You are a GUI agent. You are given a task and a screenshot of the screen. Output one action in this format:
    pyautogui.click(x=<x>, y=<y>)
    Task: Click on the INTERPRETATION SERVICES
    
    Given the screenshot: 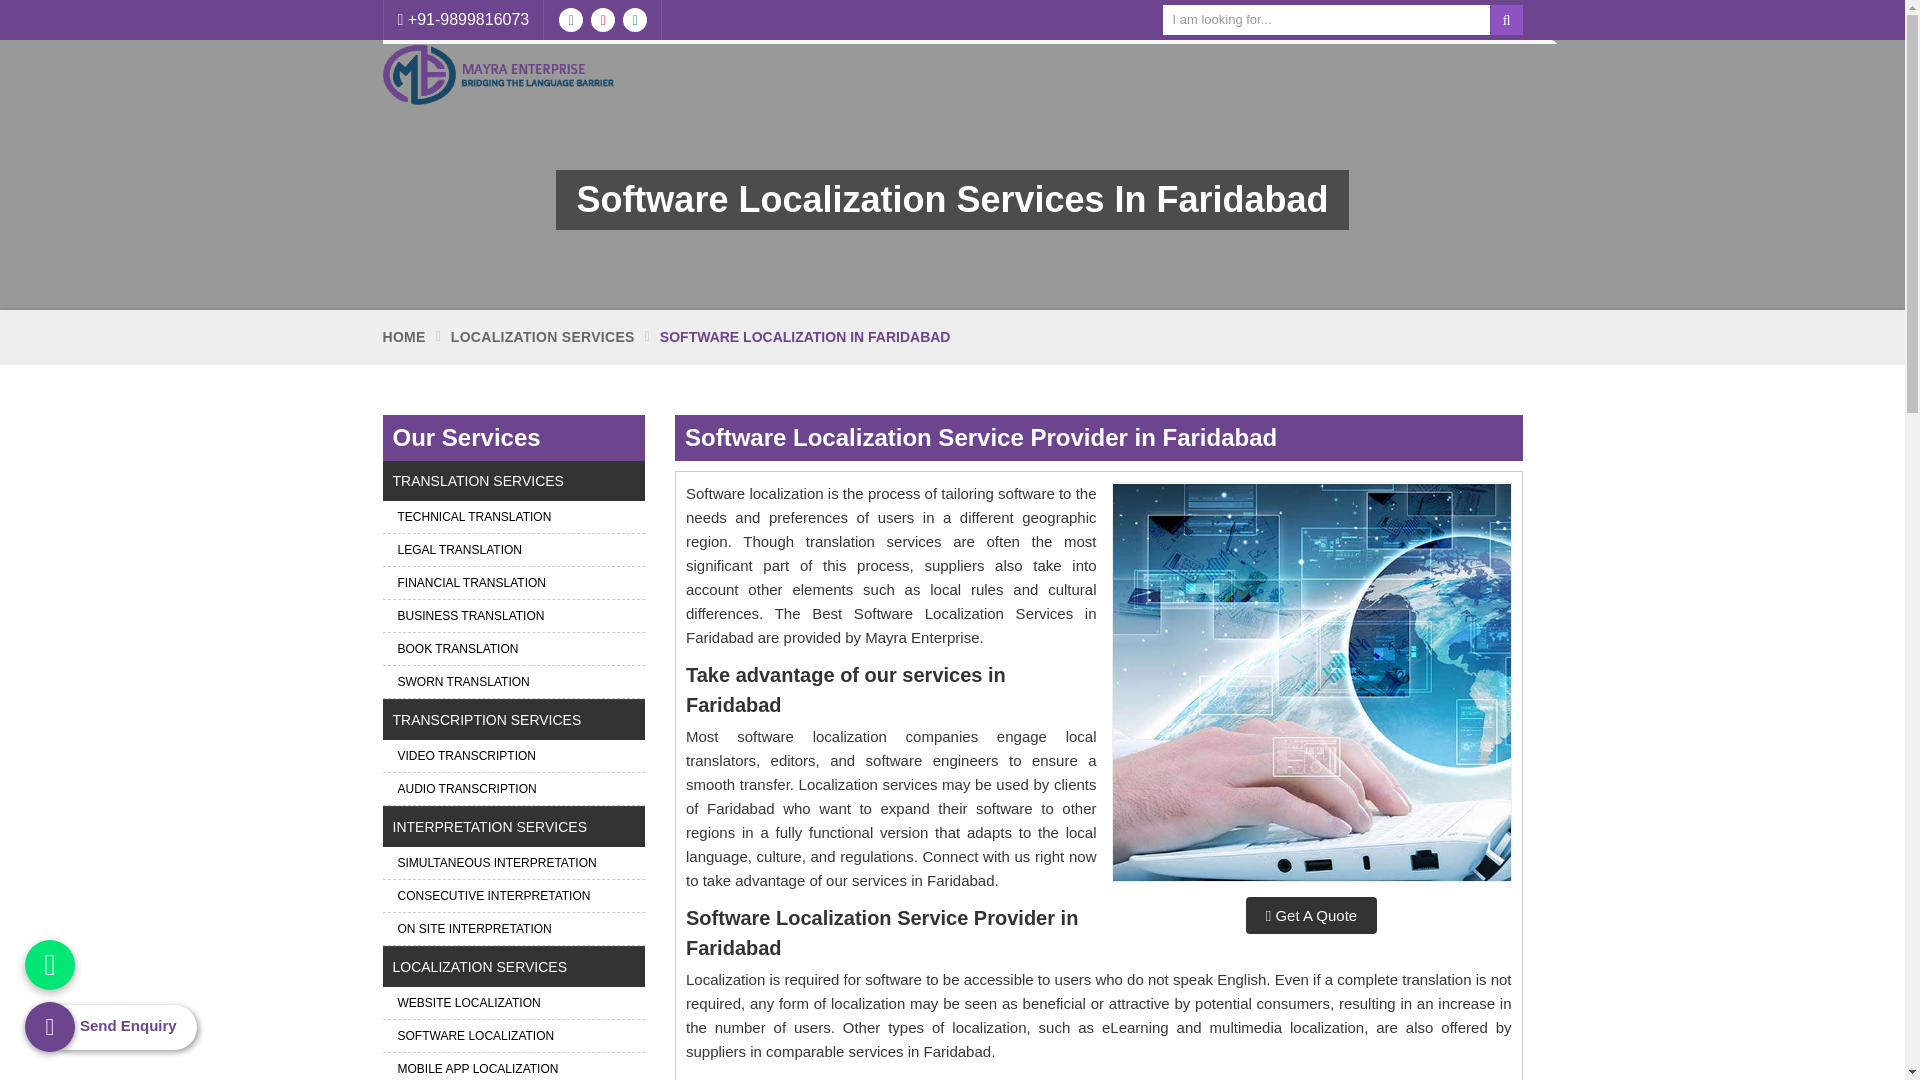 What is the action you would take?
    pyautogui.click(x=514, y=826)
    